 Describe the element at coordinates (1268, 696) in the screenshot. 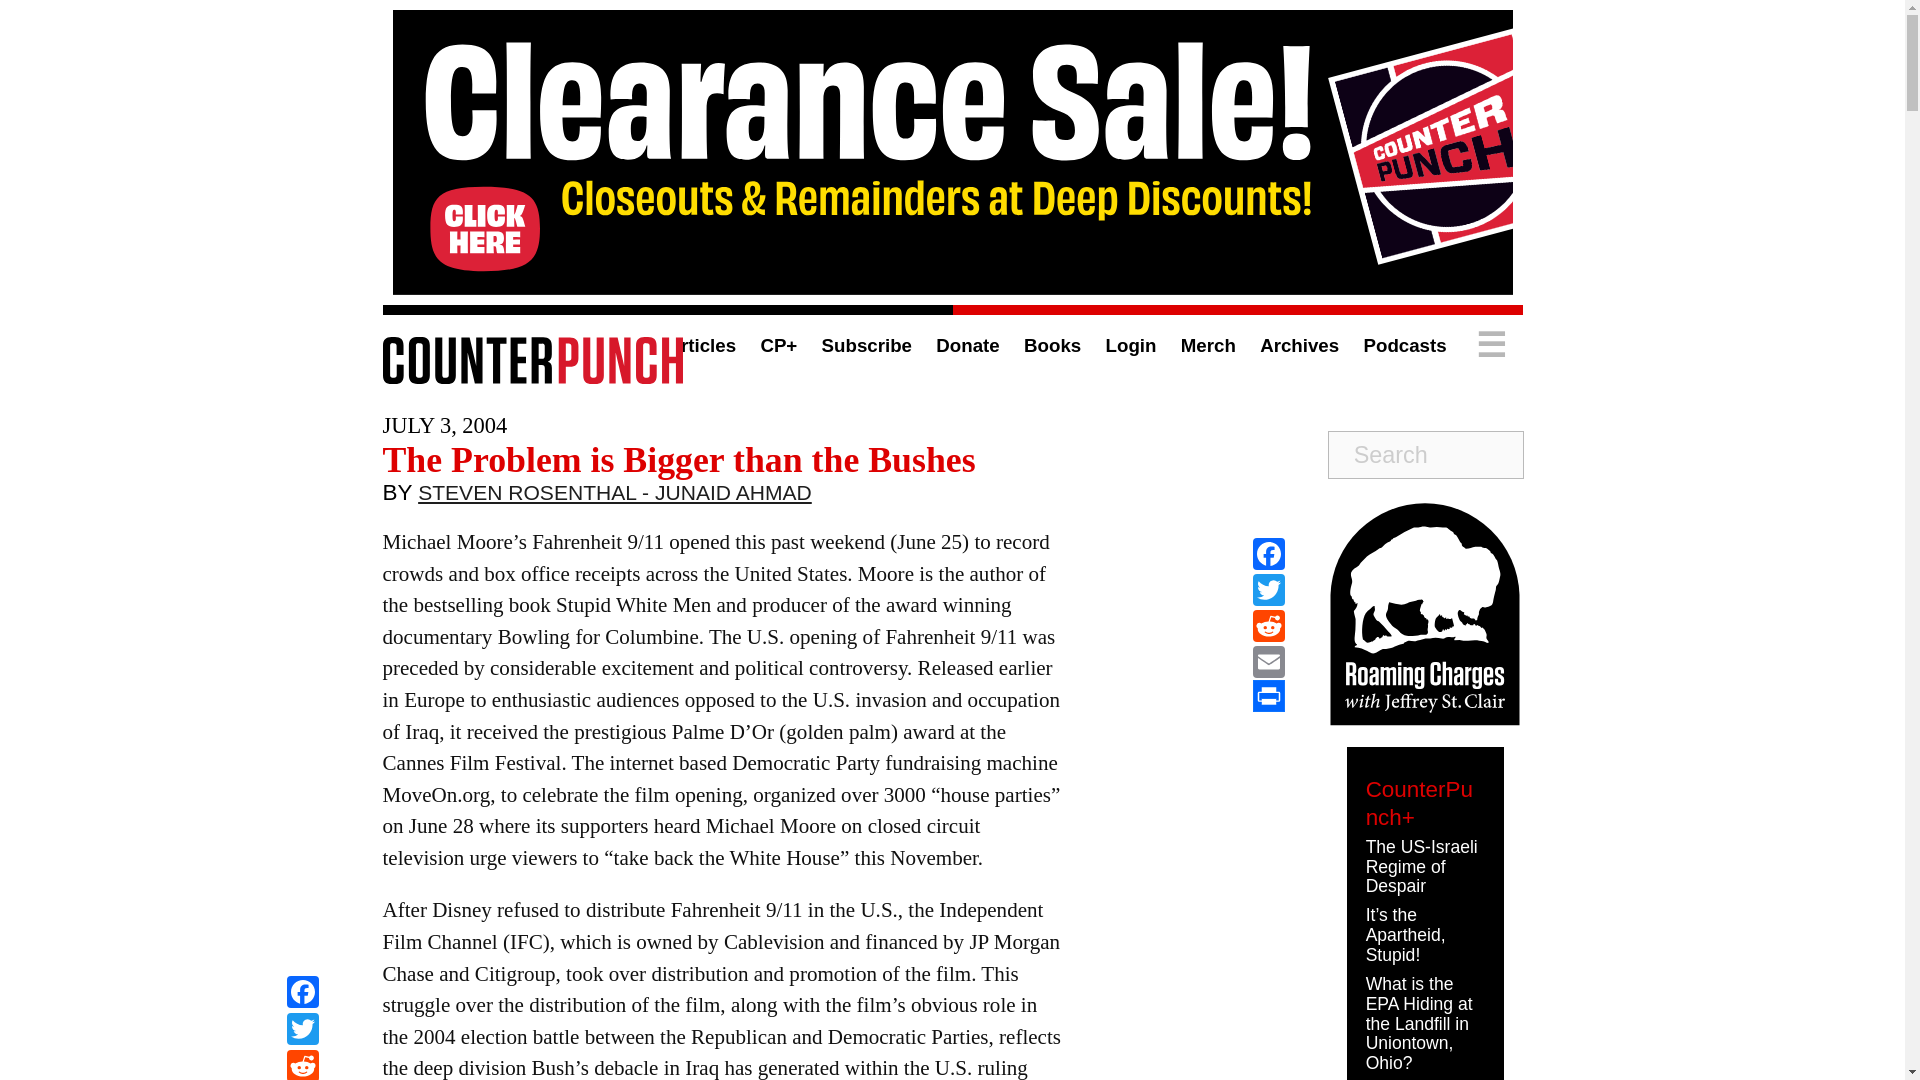

I see `Print This Post` at that location.